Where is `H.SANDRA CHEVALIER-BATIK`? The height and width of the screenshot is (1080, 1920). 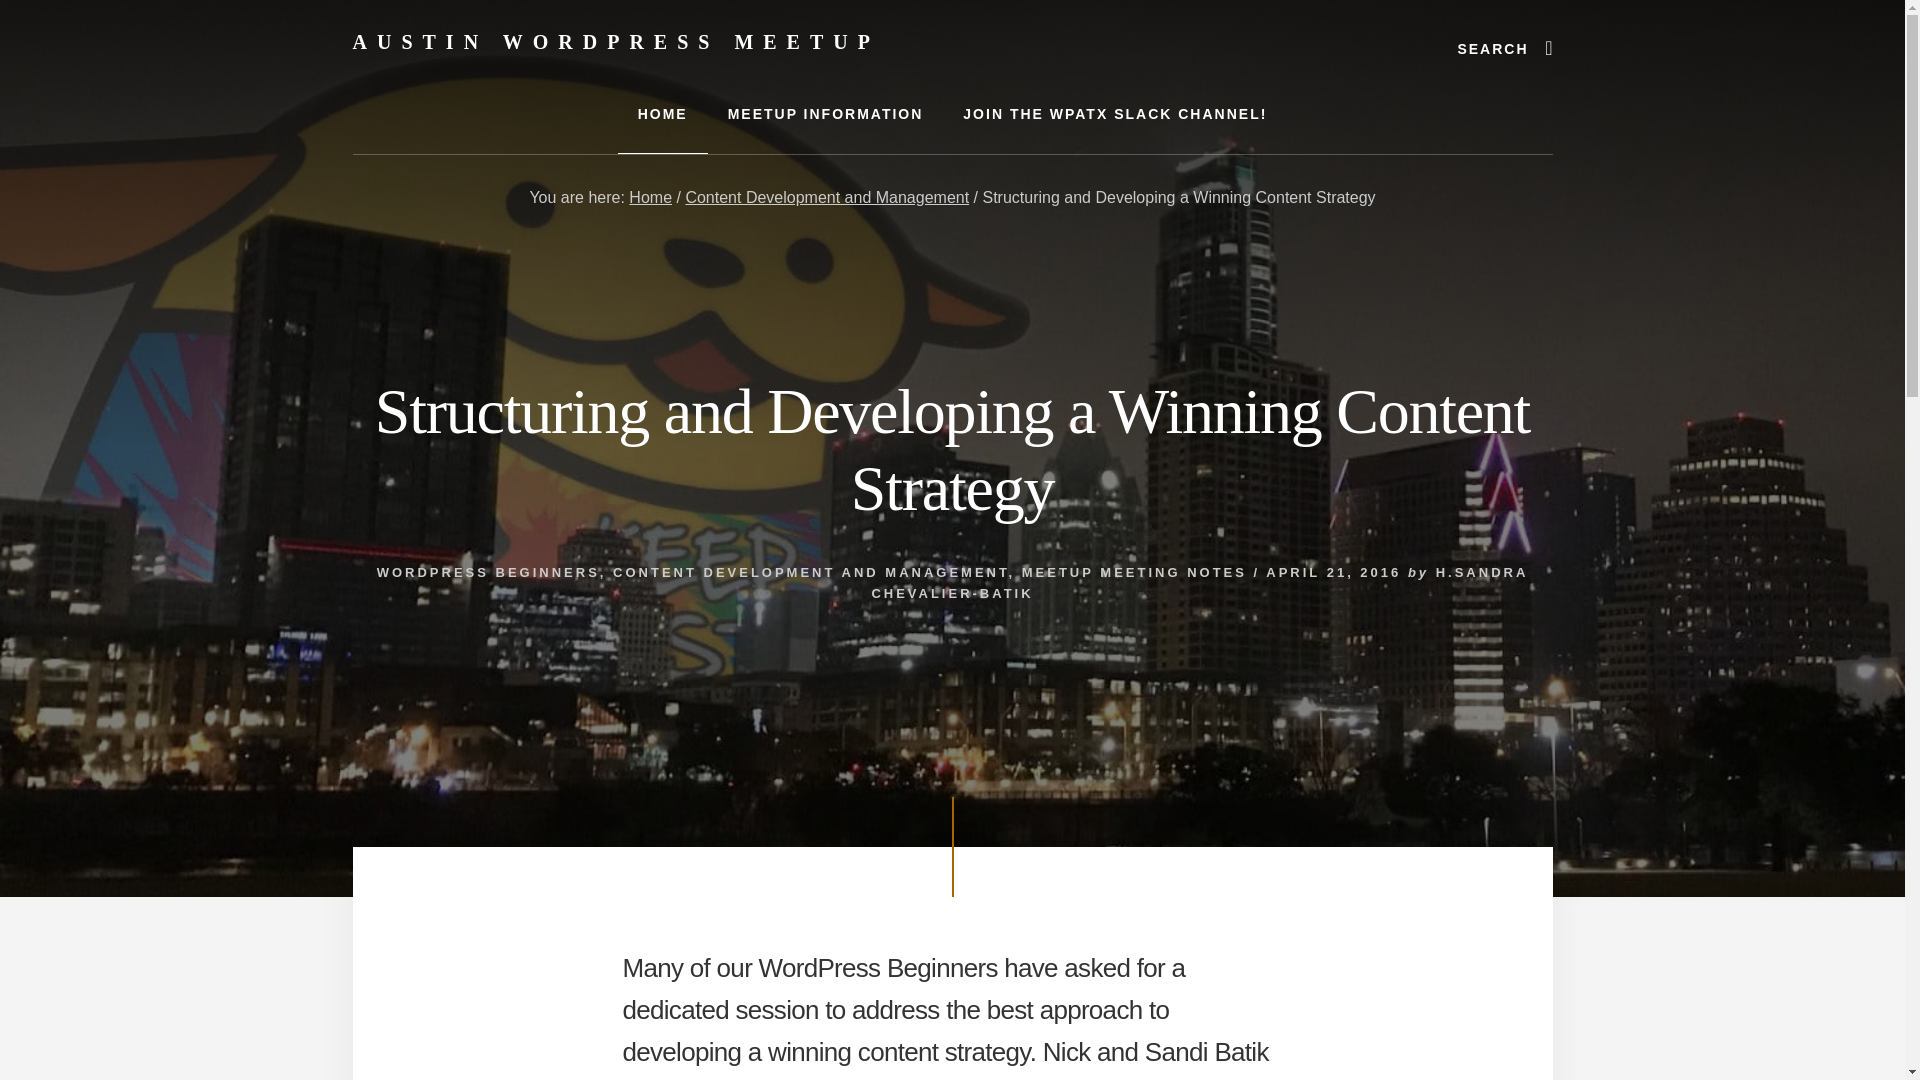 H.SANDRA CHEVALIER-BATIK is located at coordinates (1200, 582).